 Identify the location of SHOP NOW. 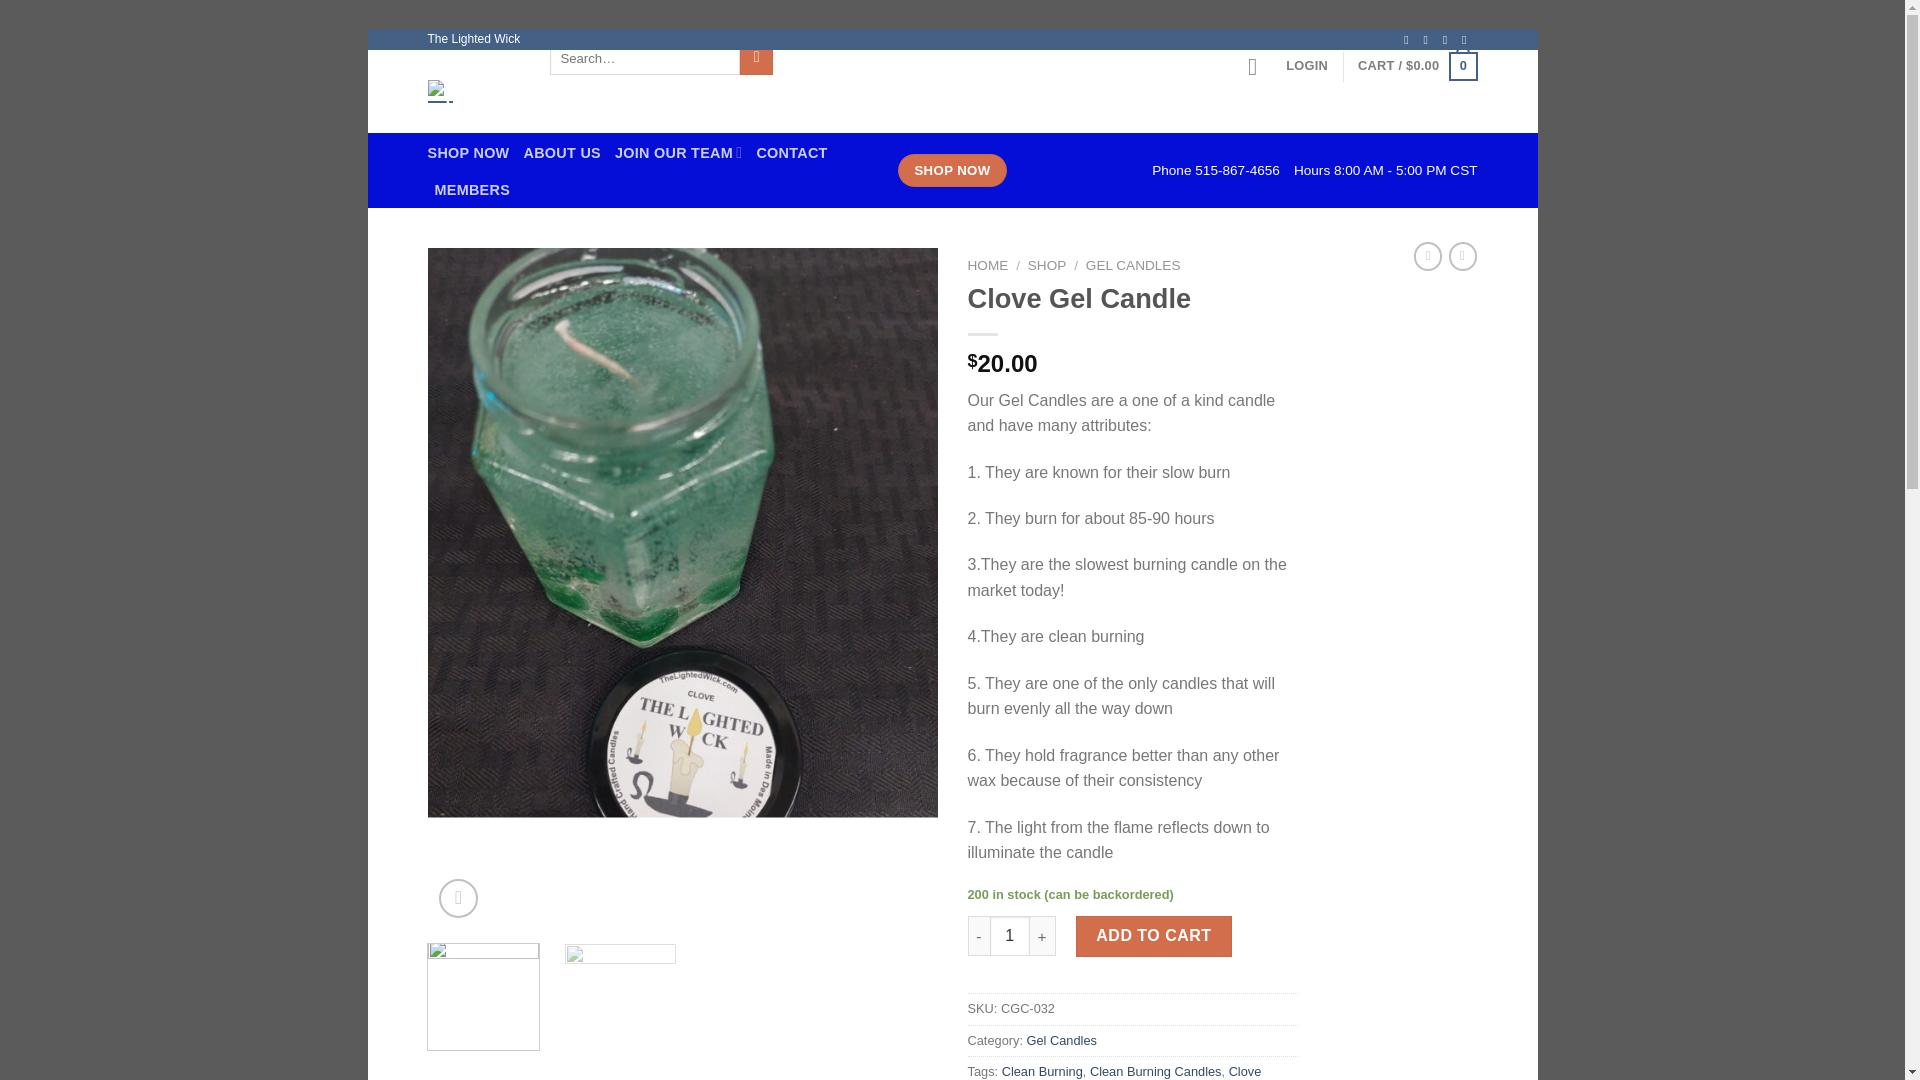
(469, 152).